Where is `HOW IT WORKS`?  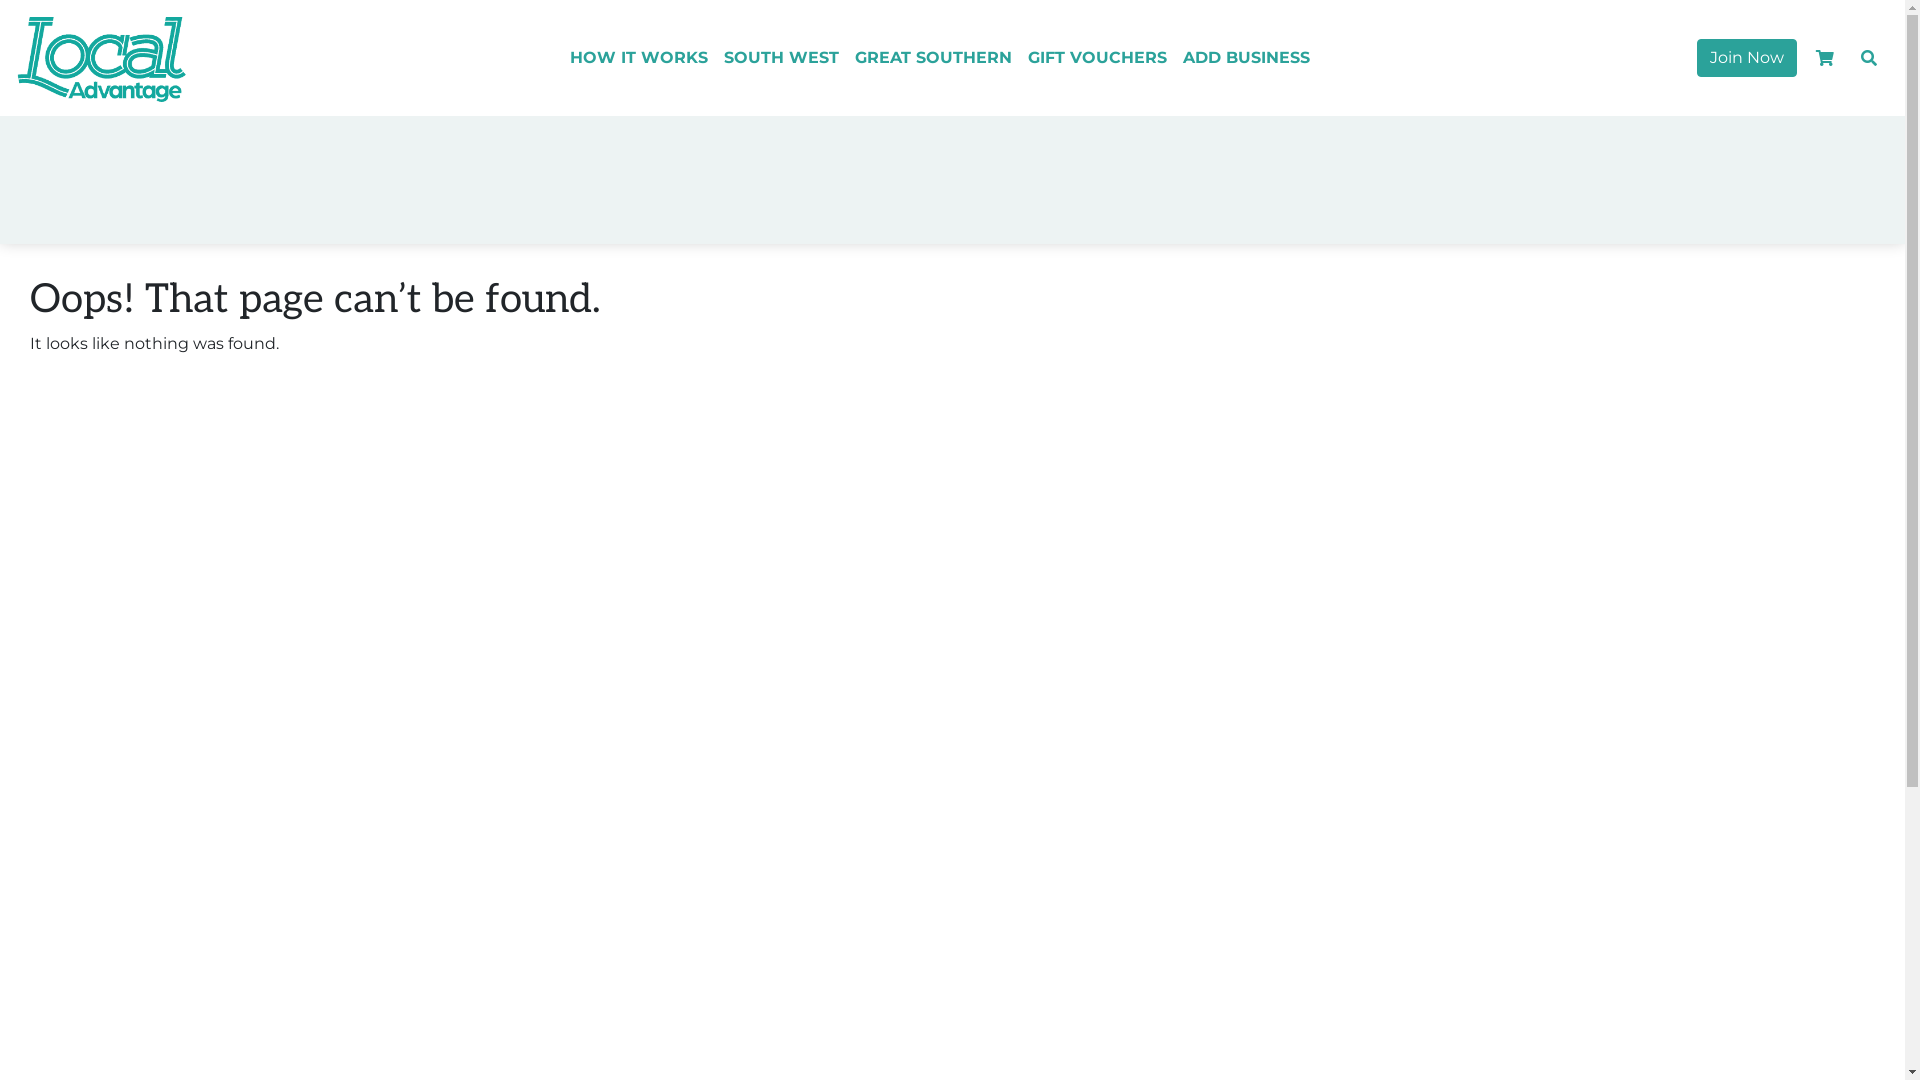 HOW IT WORKS is located at coordinates (639, 58).